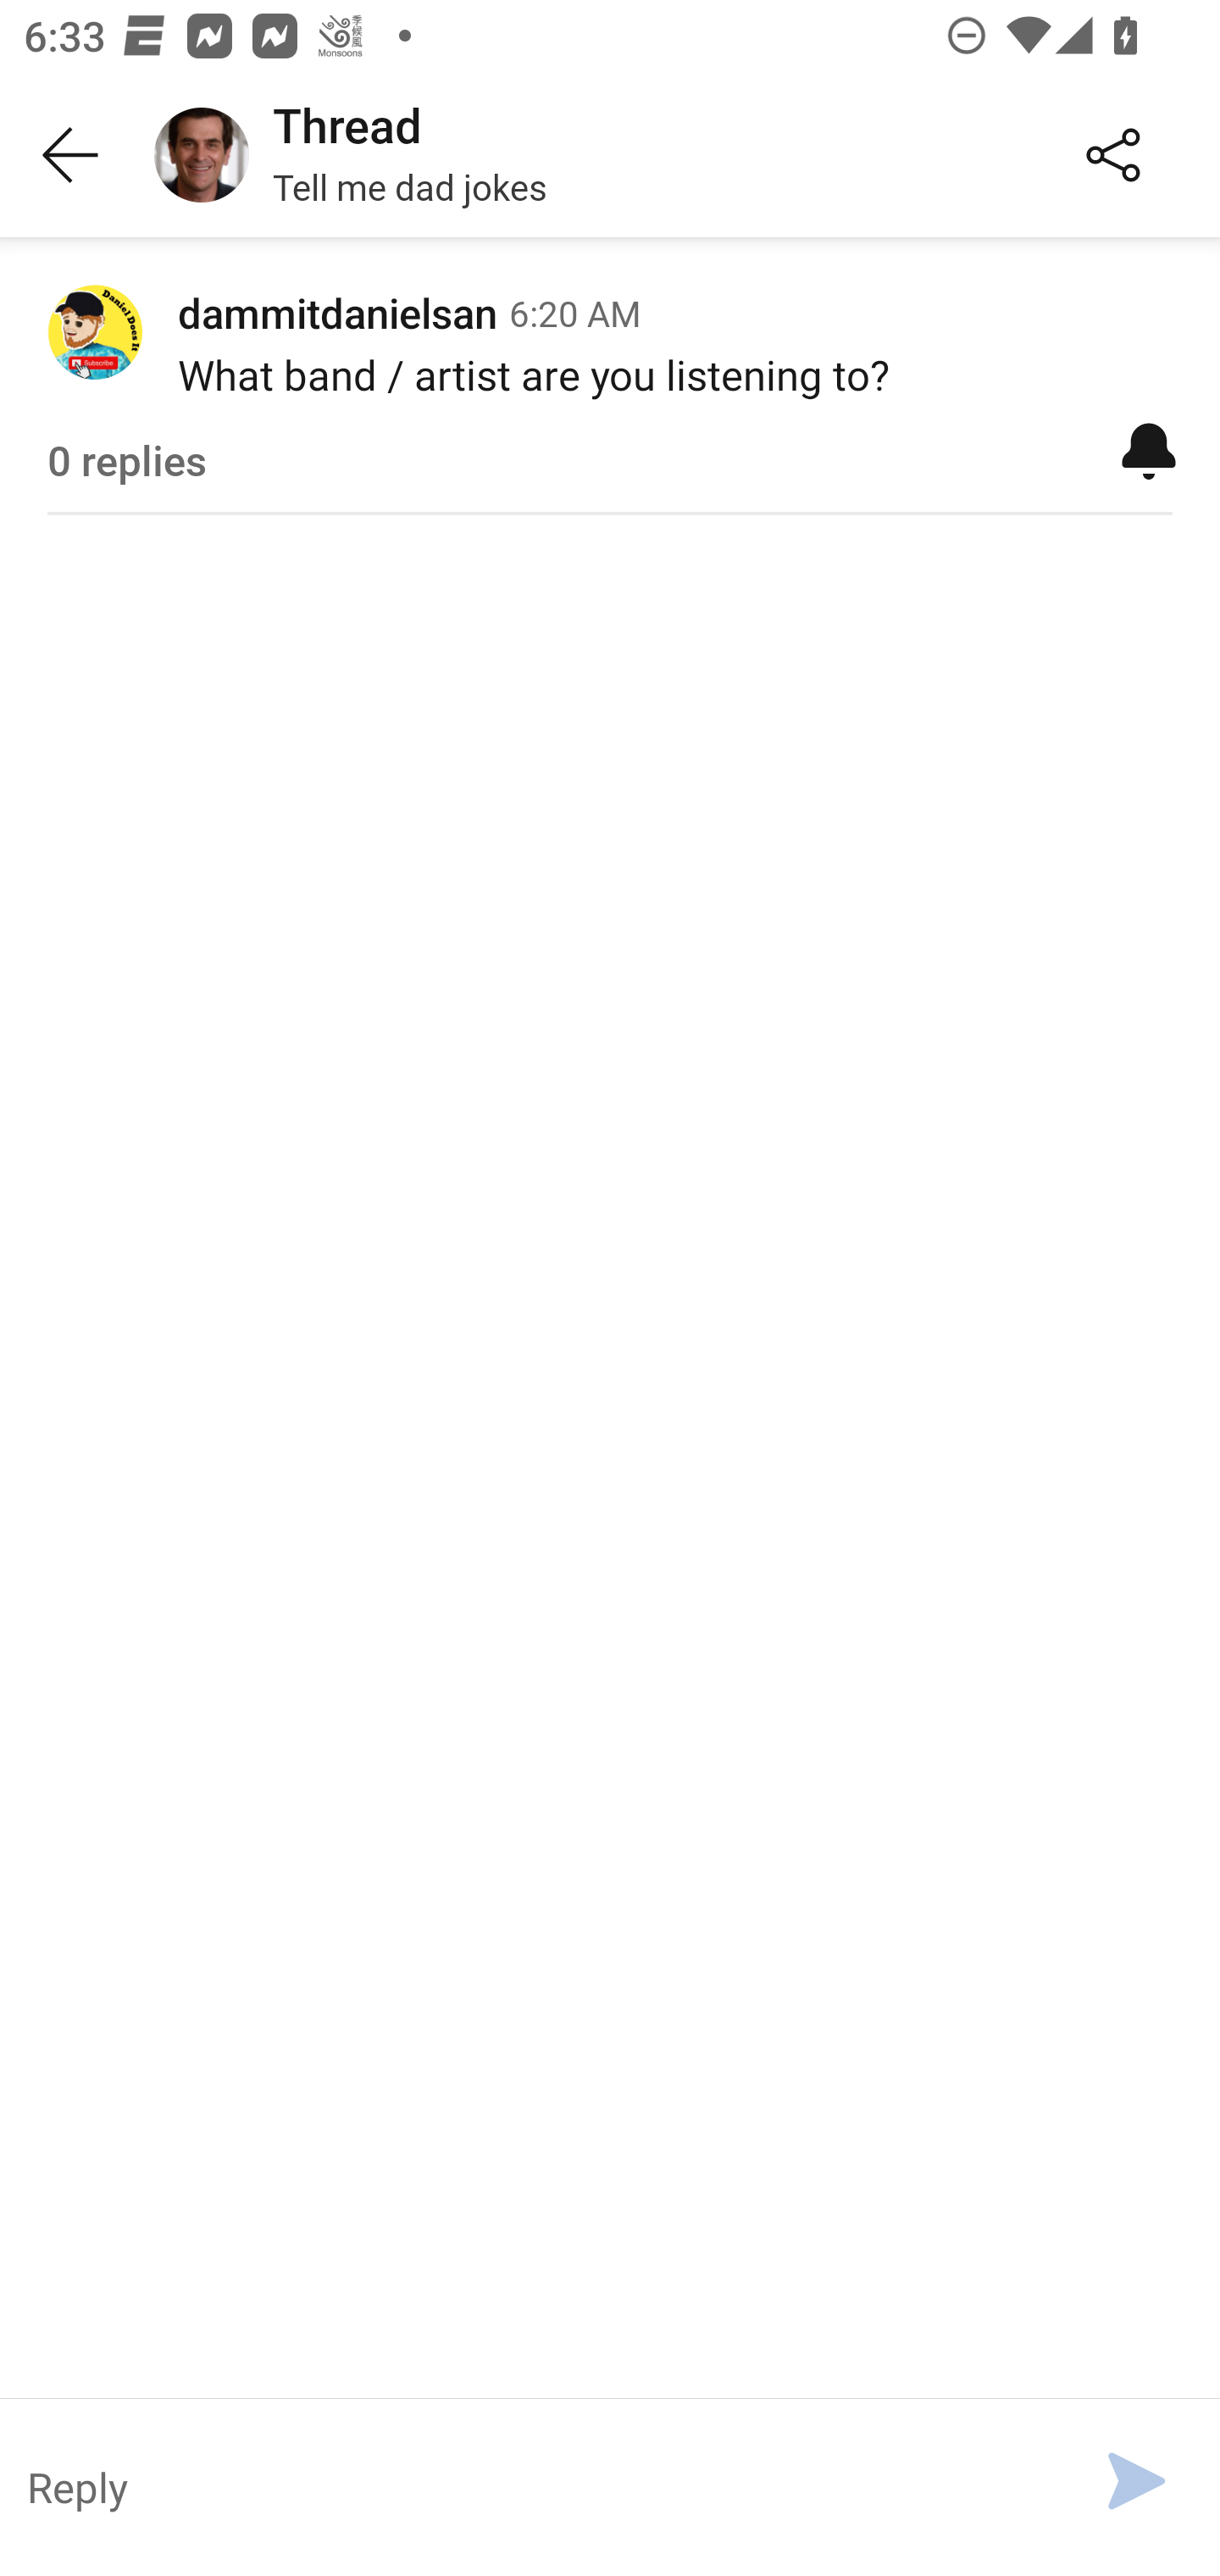  I want to click on Message Reply, so click(532, 2486).